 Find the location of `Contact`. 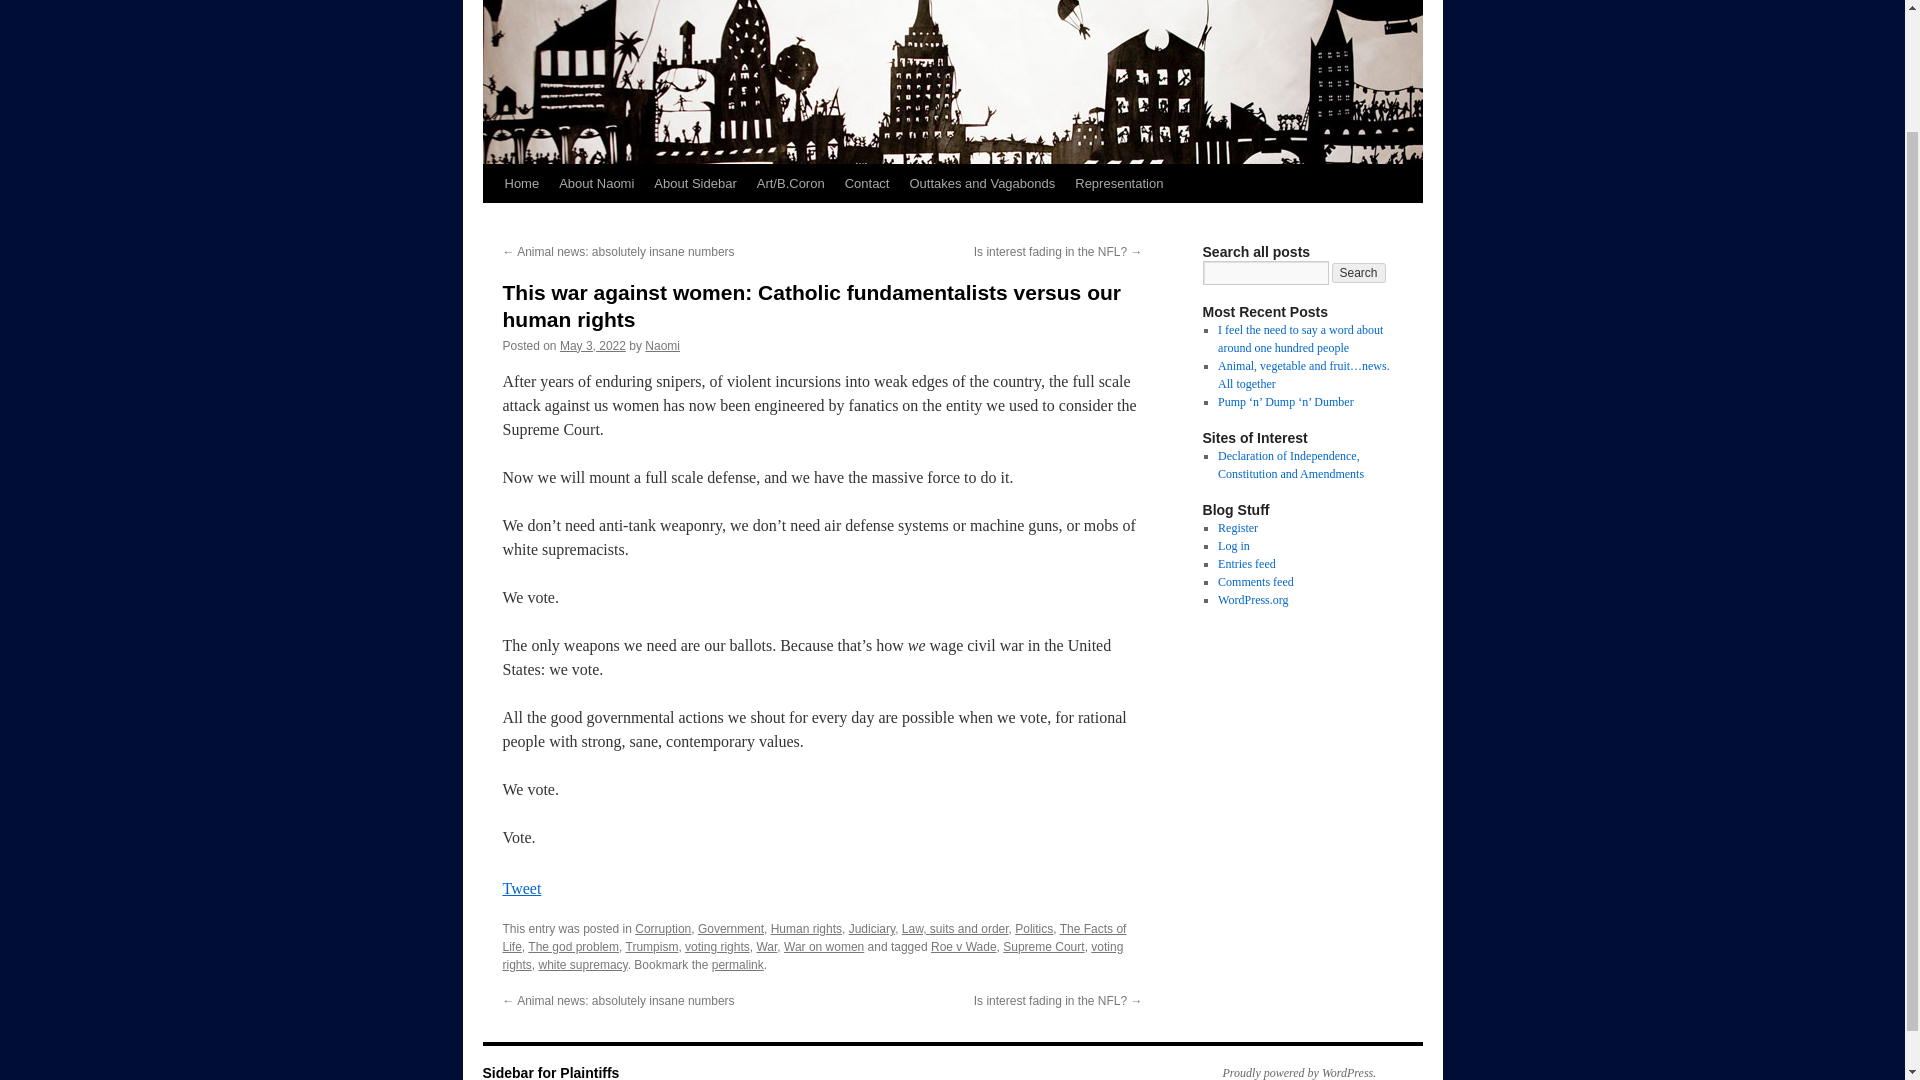

Contact is located at coordinates (868, 184).